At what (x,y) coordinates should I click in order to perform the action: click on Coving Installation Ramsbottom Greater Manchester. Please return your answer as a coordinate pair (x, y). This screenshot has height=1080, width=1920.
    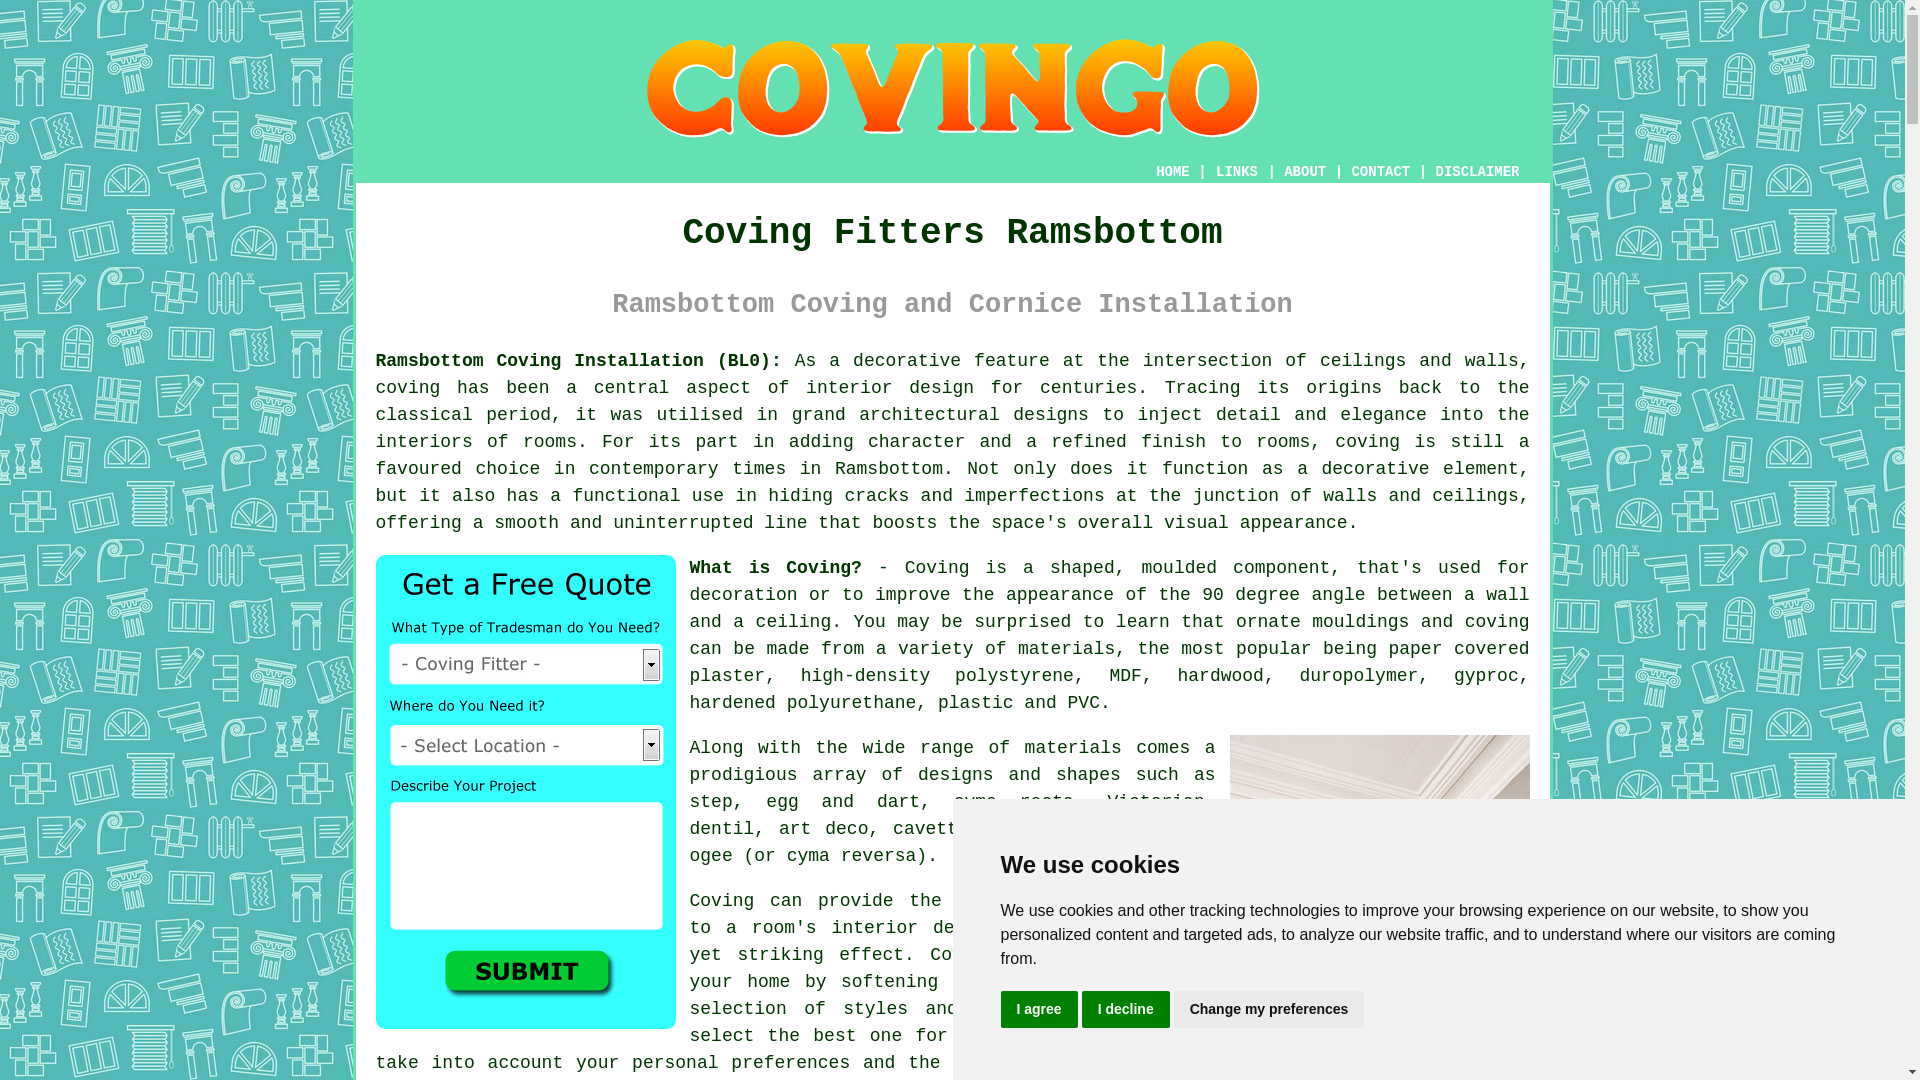
    Looking at the image, I should click on (1380, 834).